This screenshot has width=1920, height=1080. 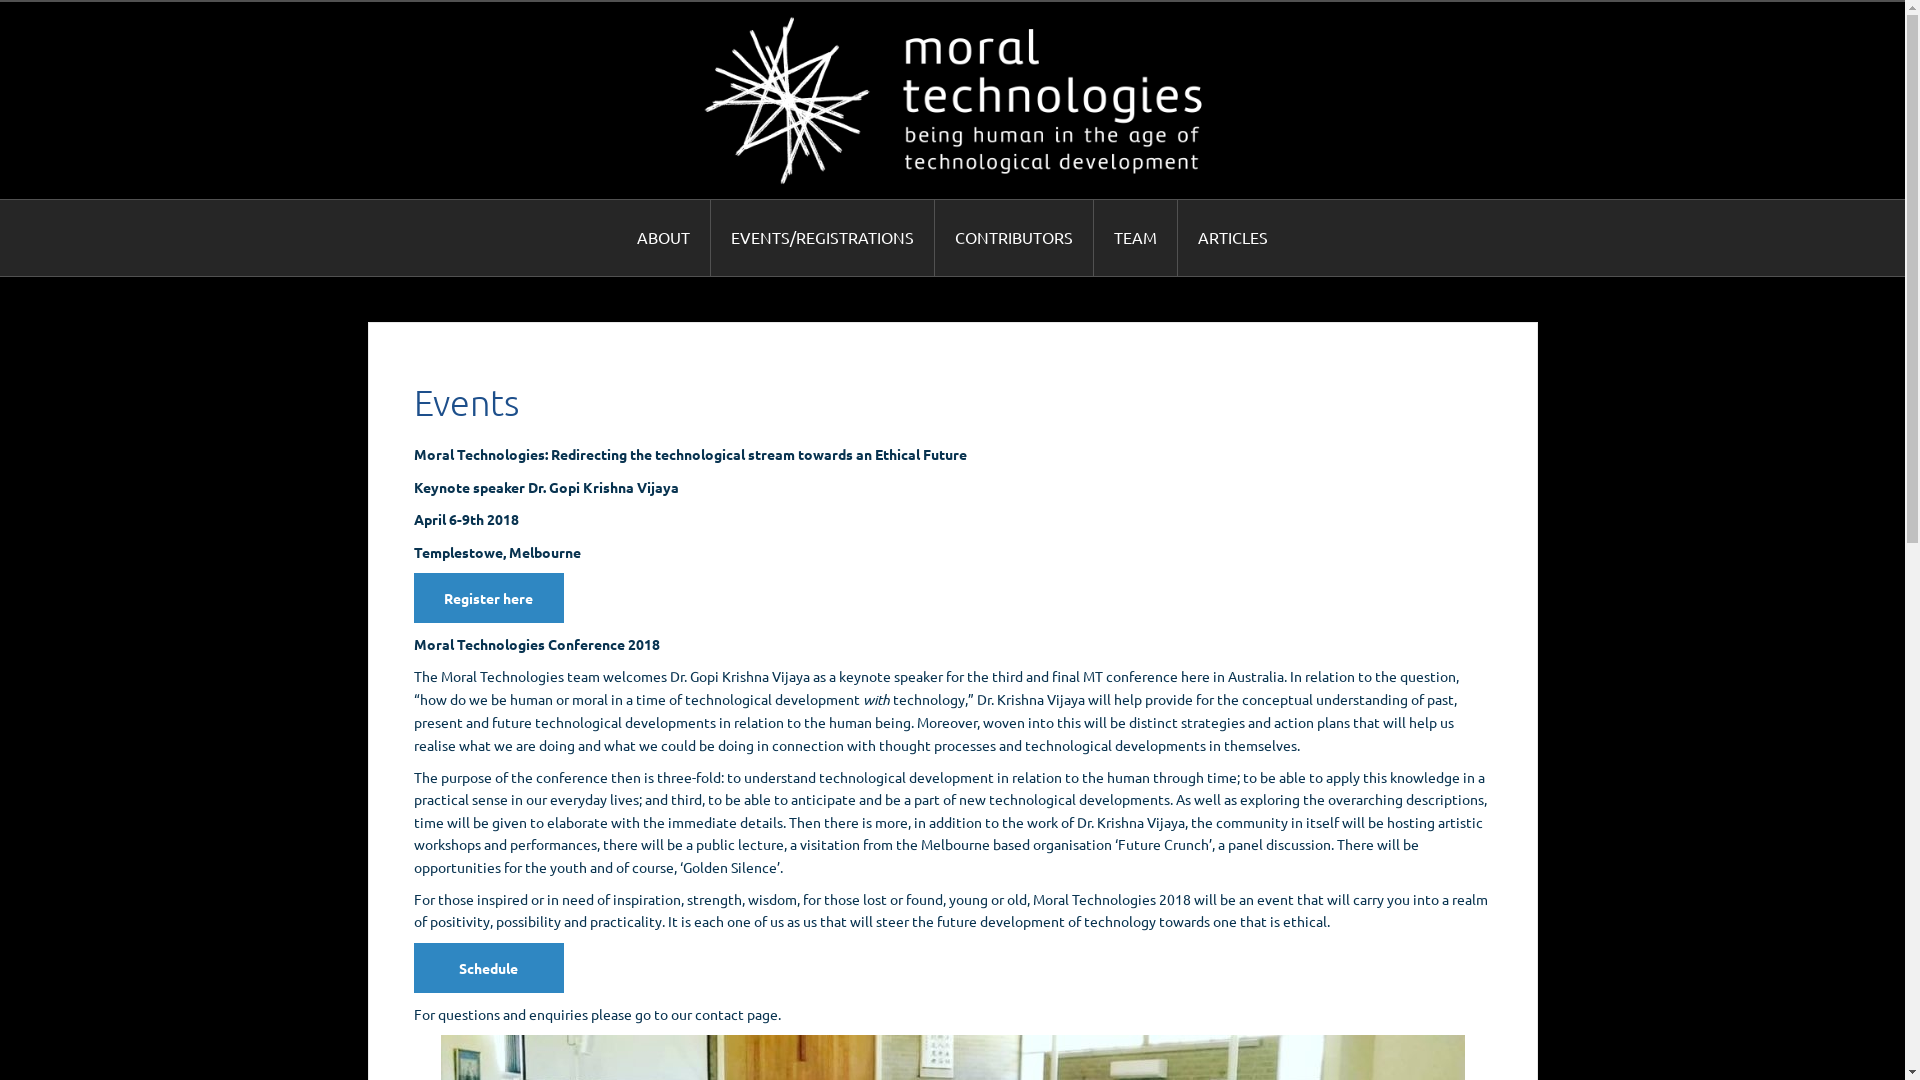 I want to click on TEAM, so click(x=1136, y=238).